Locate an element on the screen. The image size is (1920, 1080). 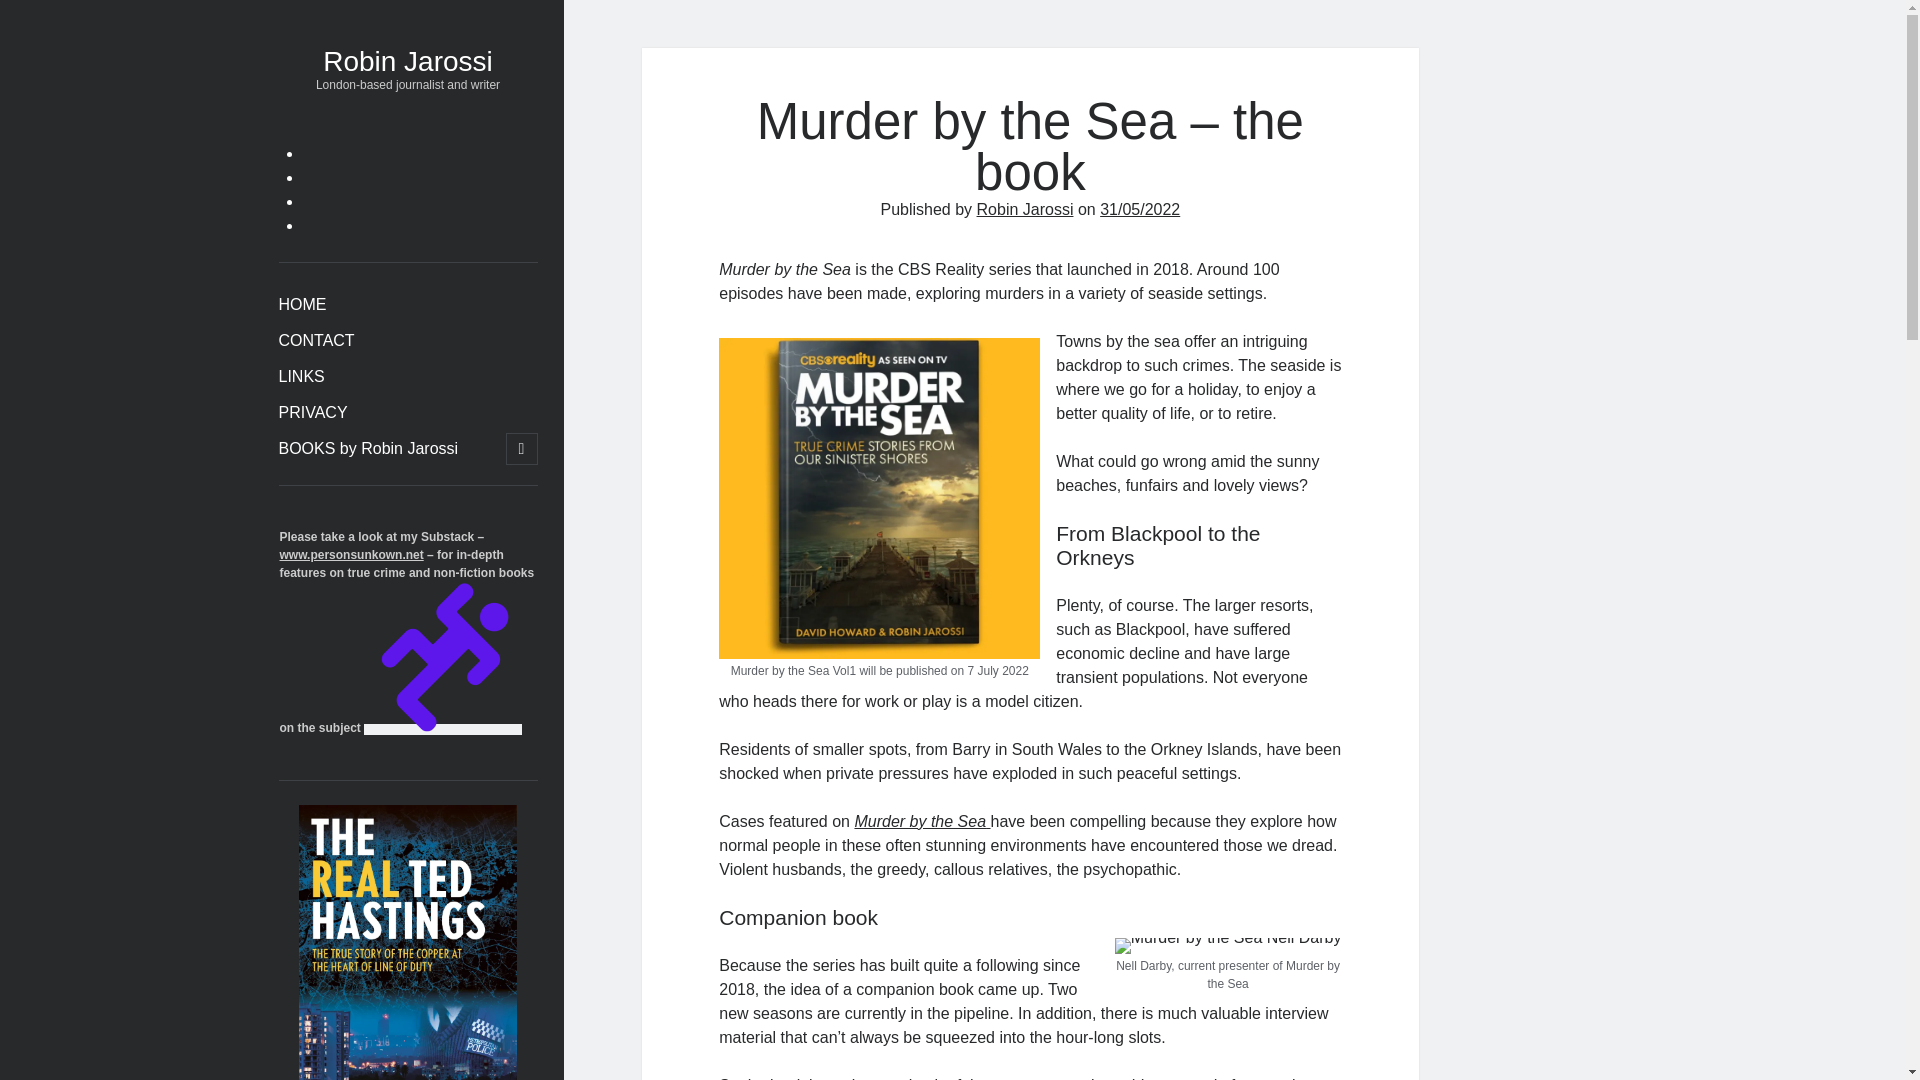
www.personsunkown.net is located at coordinates (1382, 976).